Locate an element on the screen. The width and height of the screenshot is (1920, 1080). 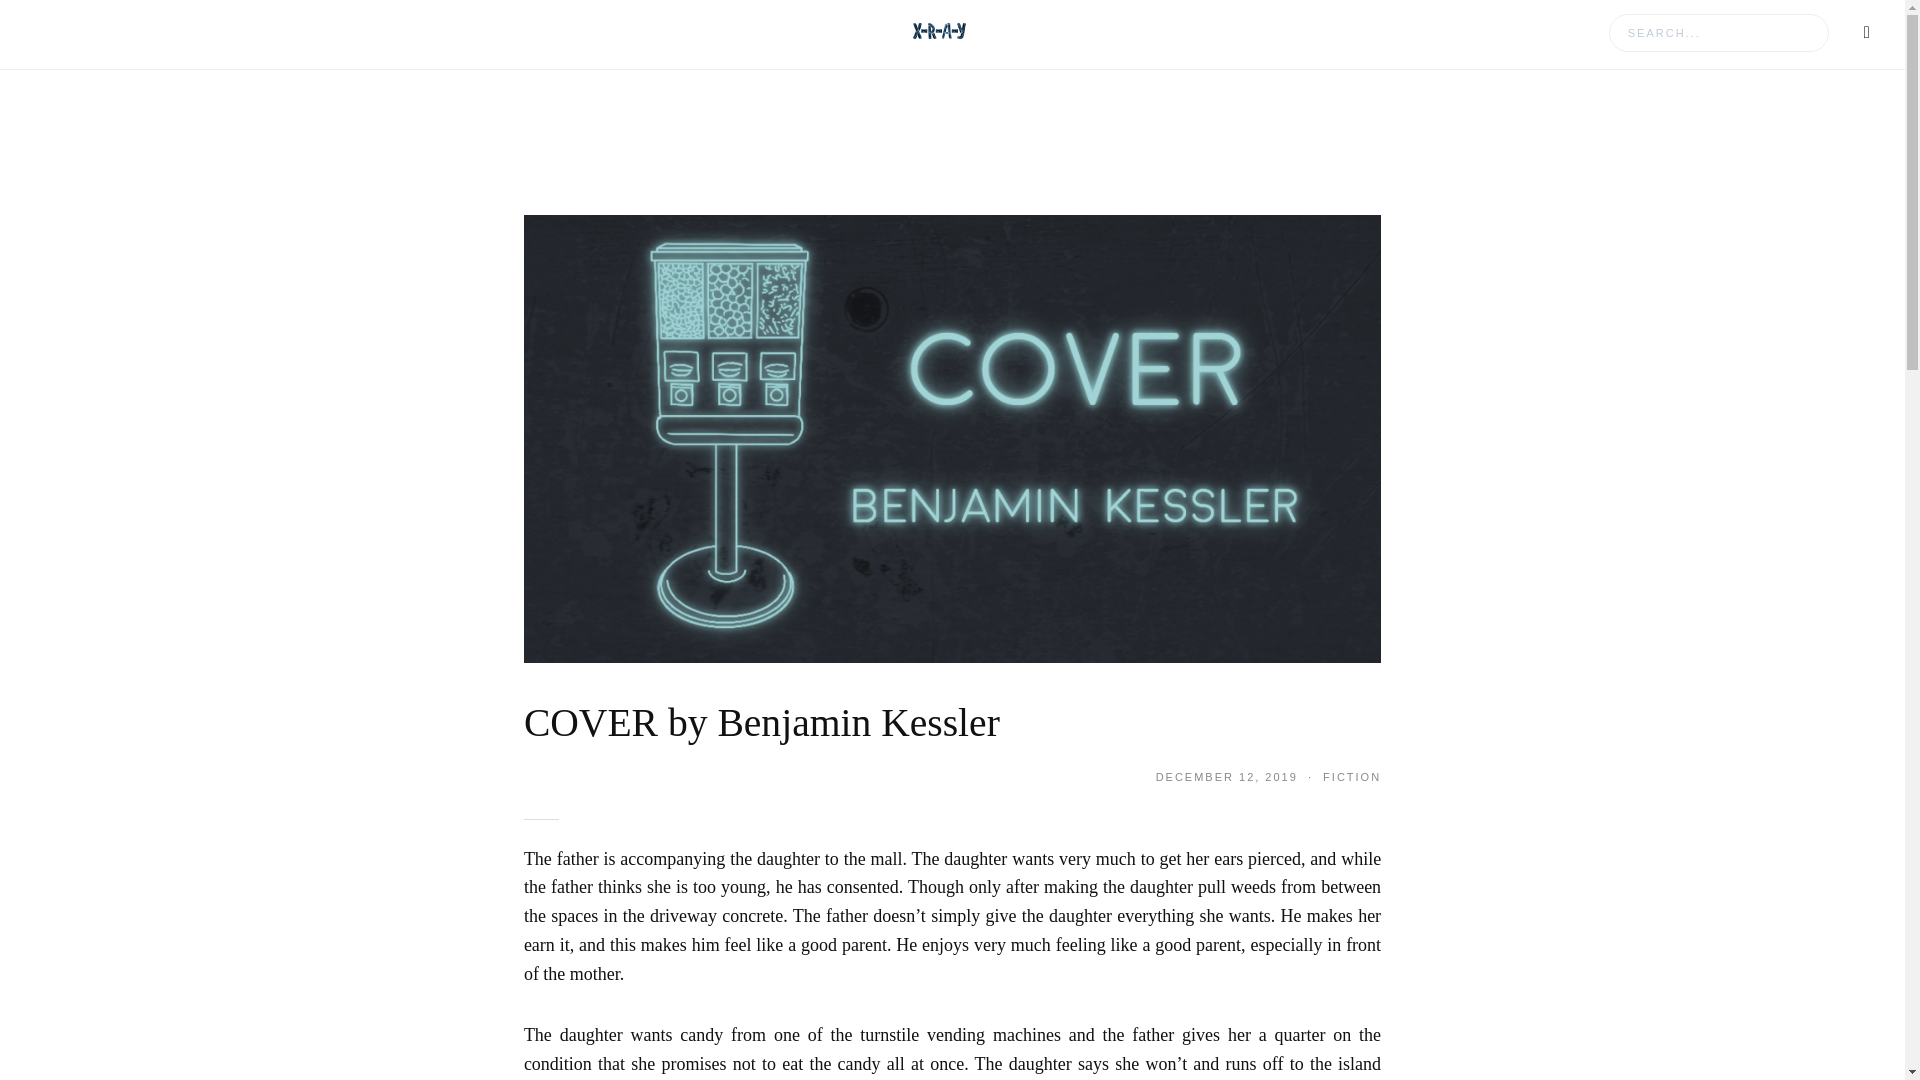
Search is located at coordinates (50, 24).